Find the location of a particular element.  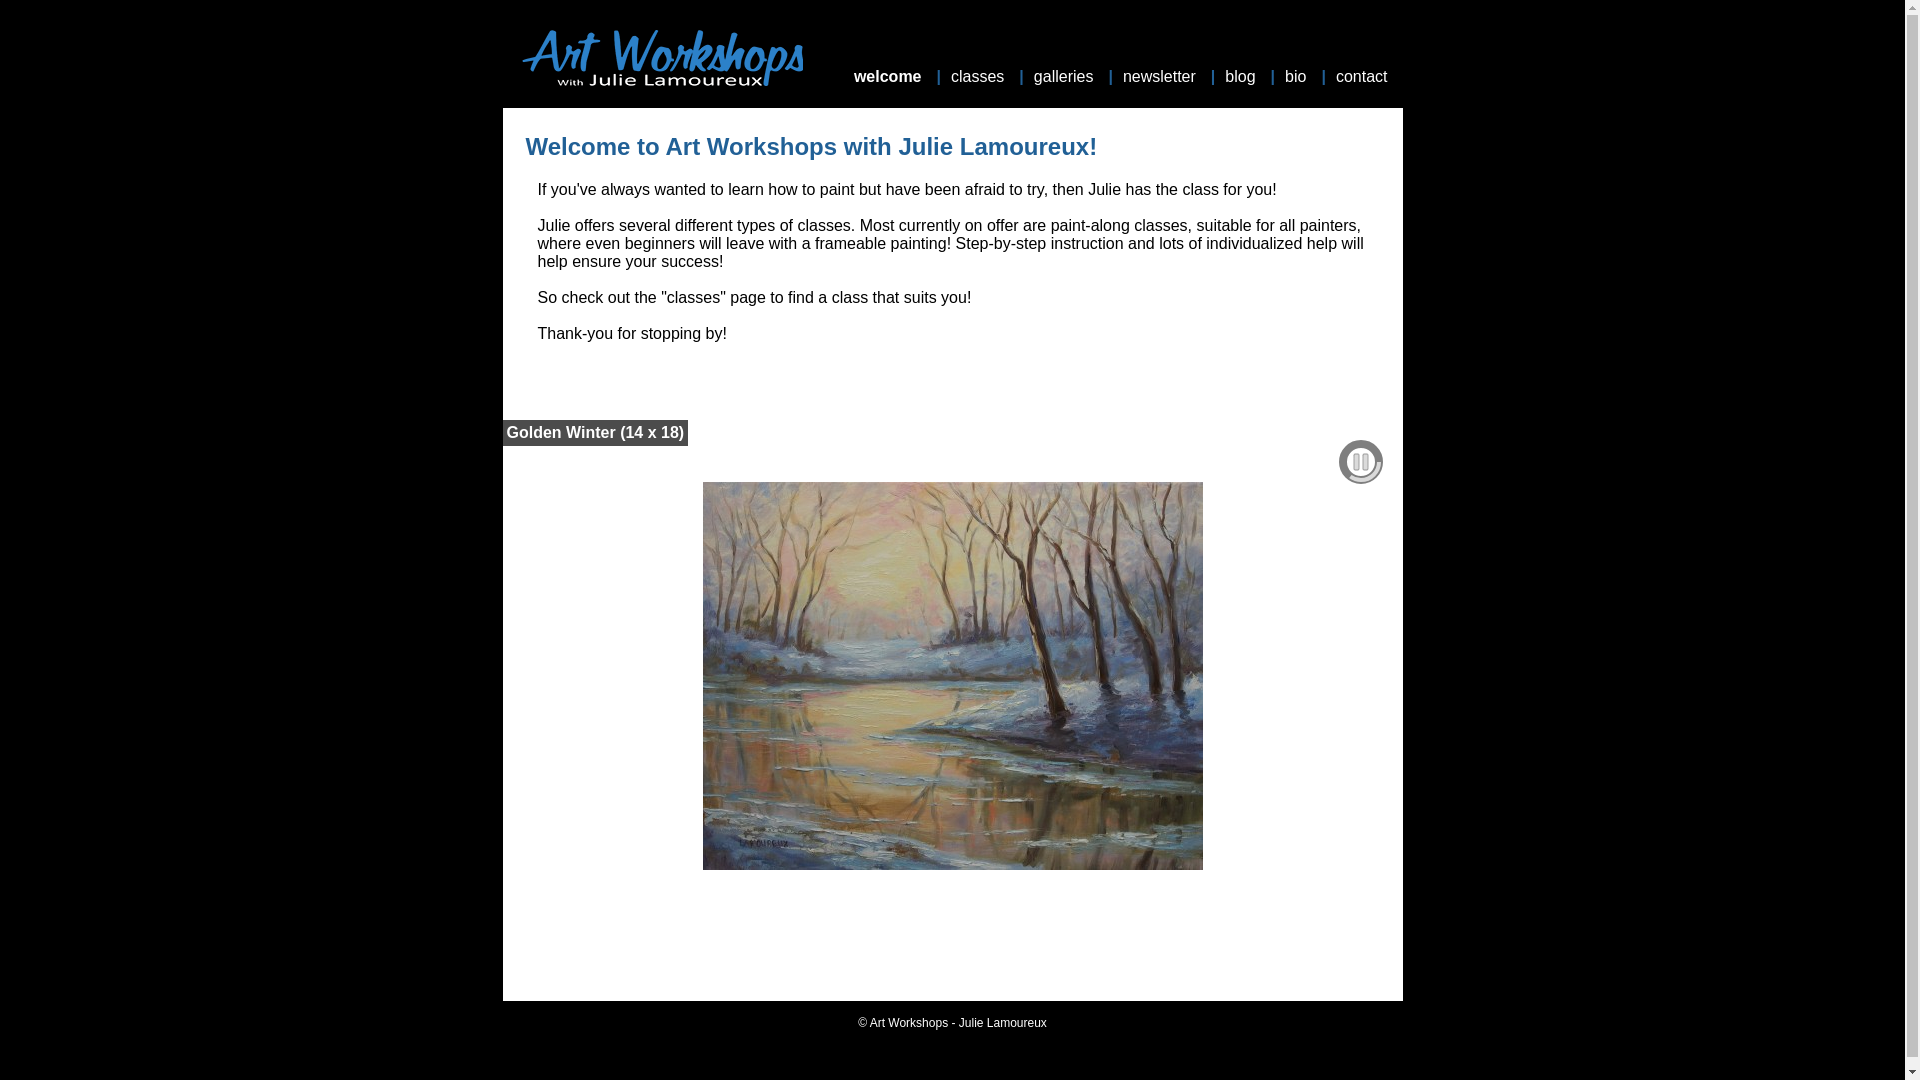

blog is located at coordinates (1242, 77).